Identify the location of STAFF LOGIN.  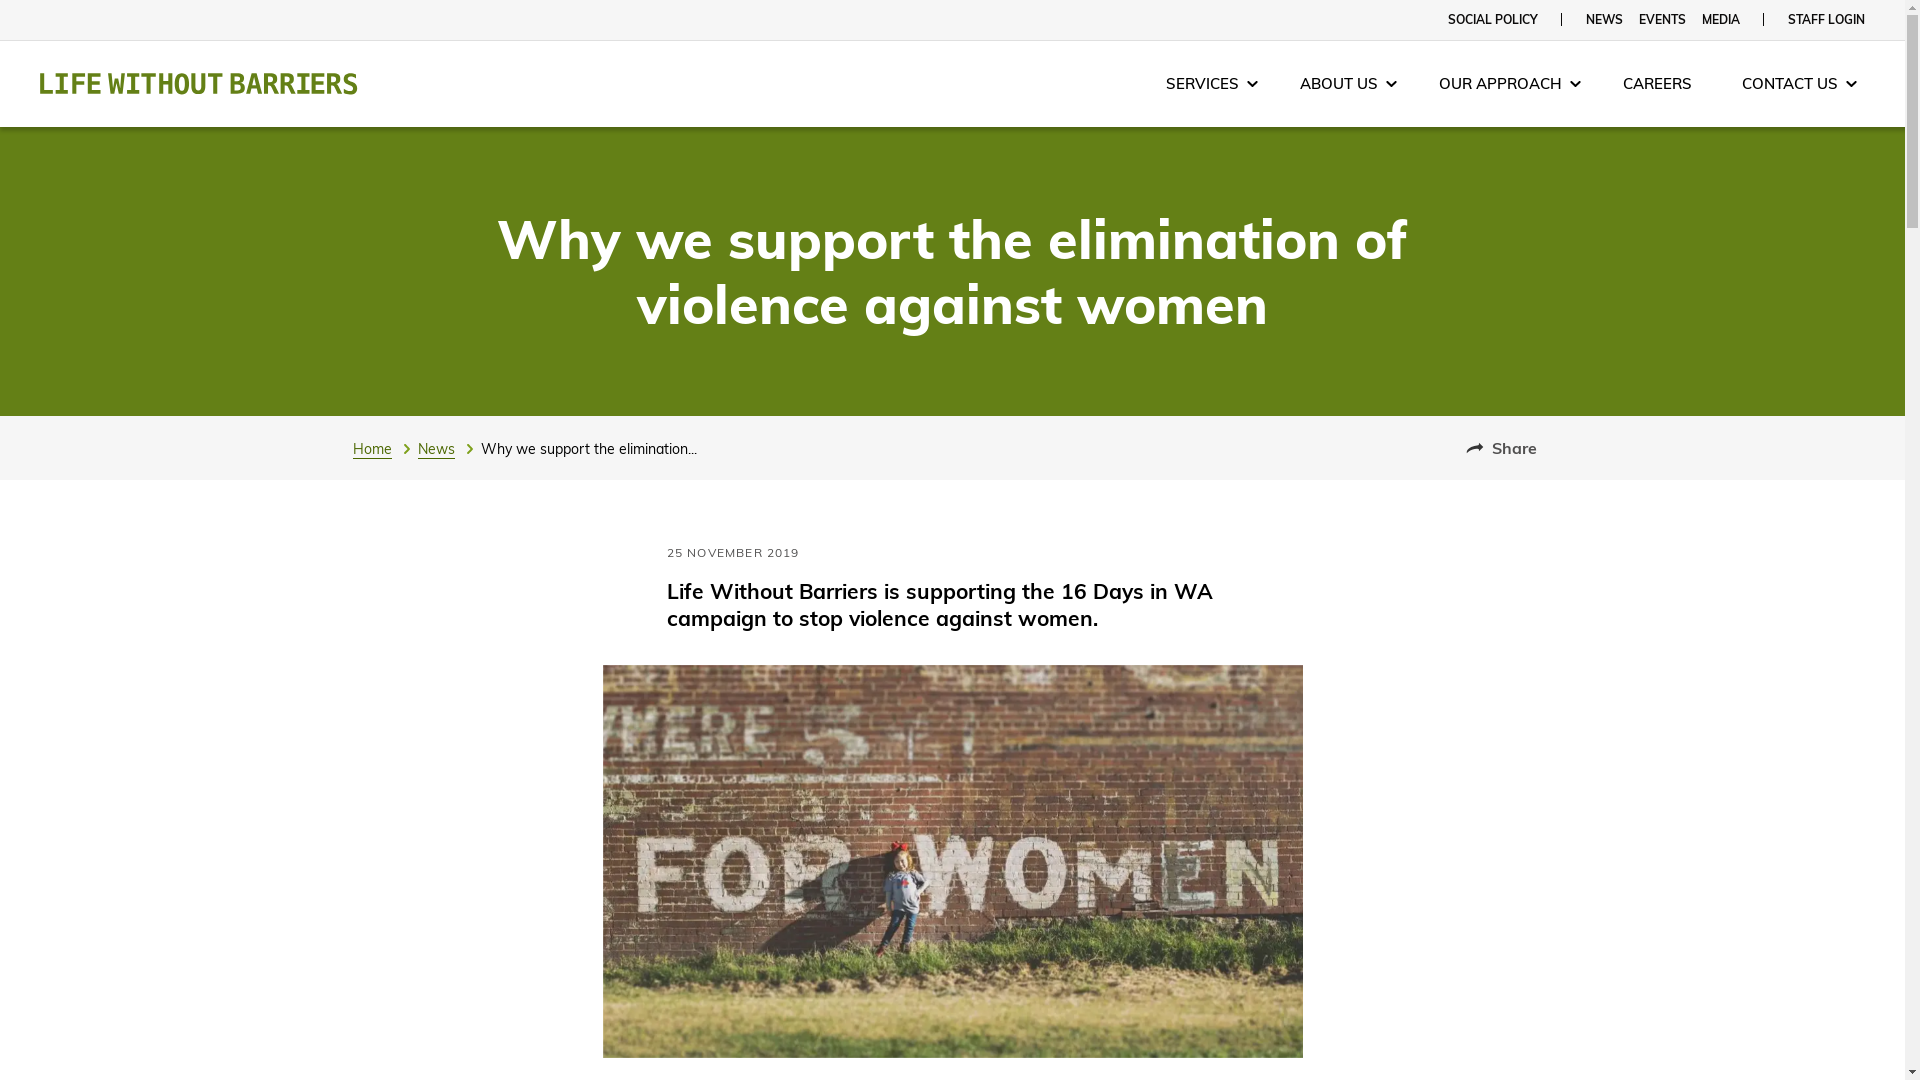
(1826, 20).